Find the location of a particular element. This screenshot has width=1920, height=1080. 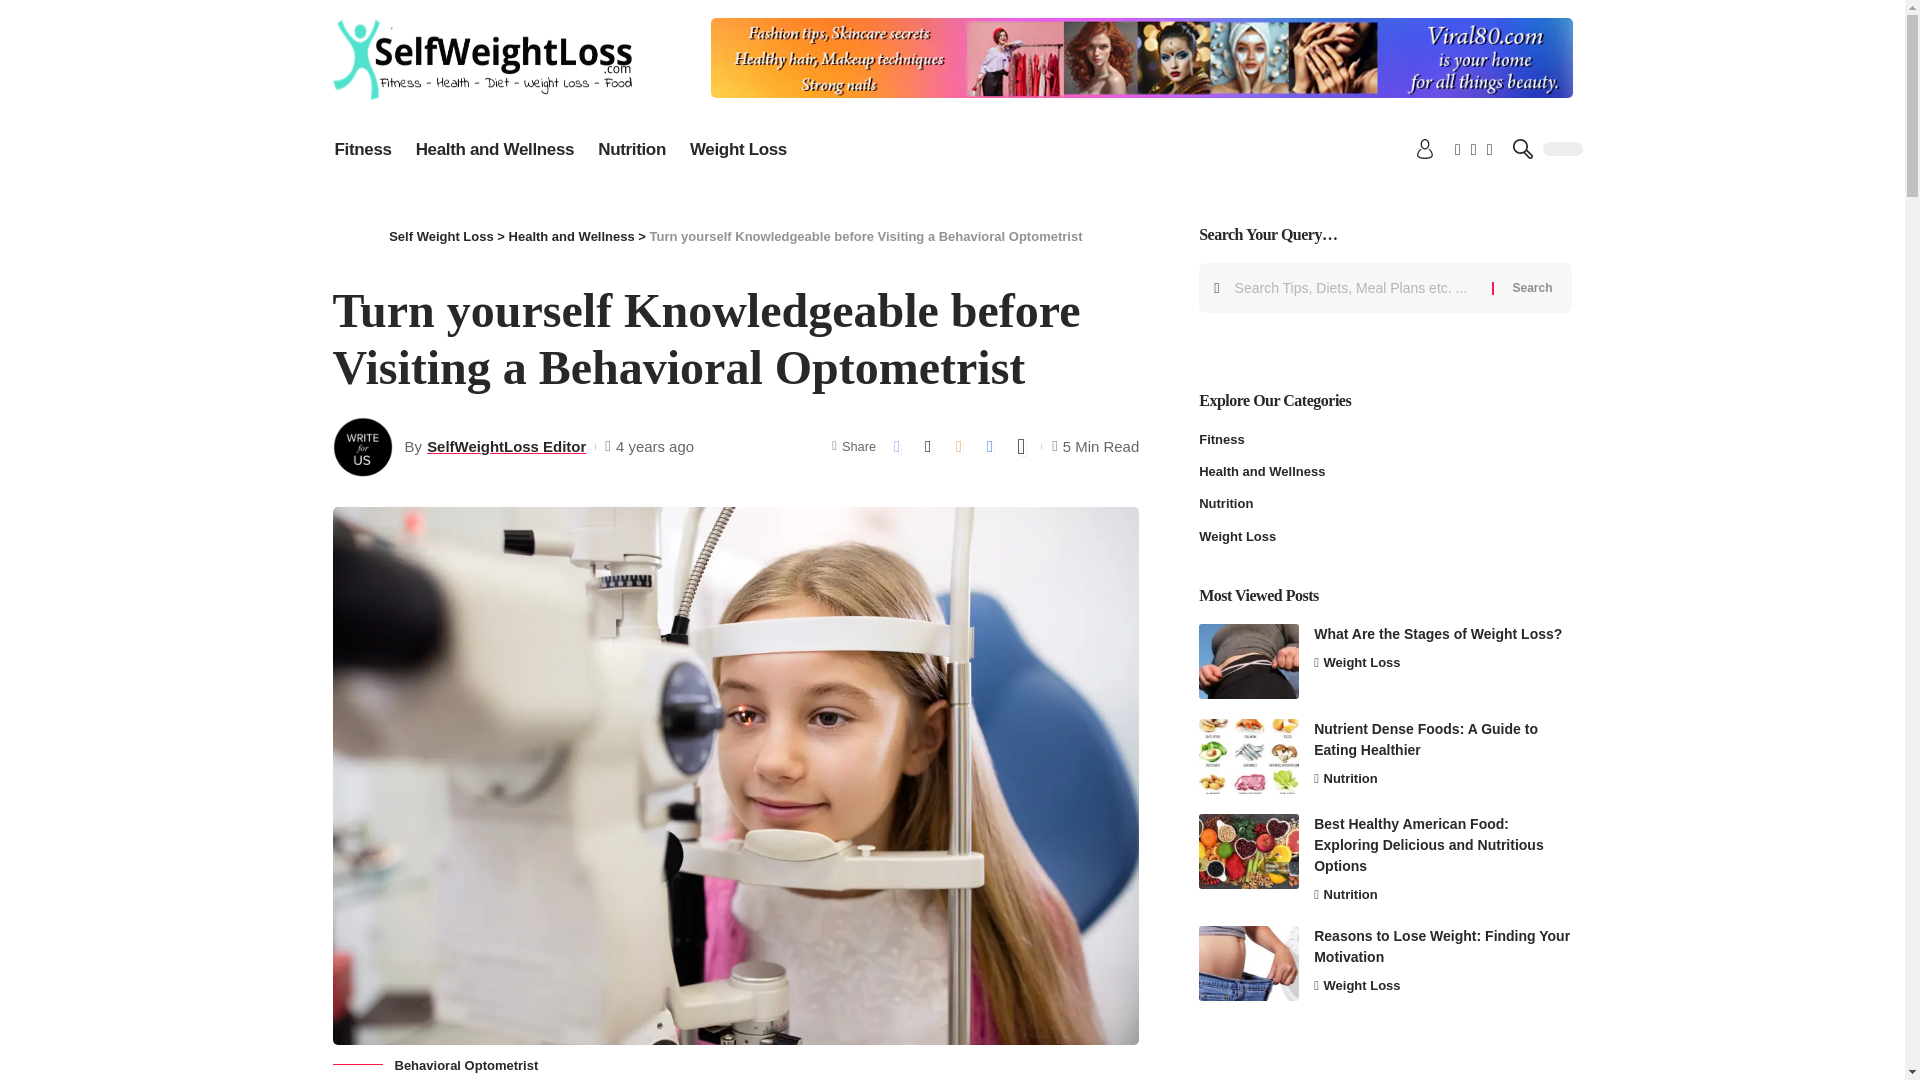

Weight Loss is located at coordinates (738, 148).